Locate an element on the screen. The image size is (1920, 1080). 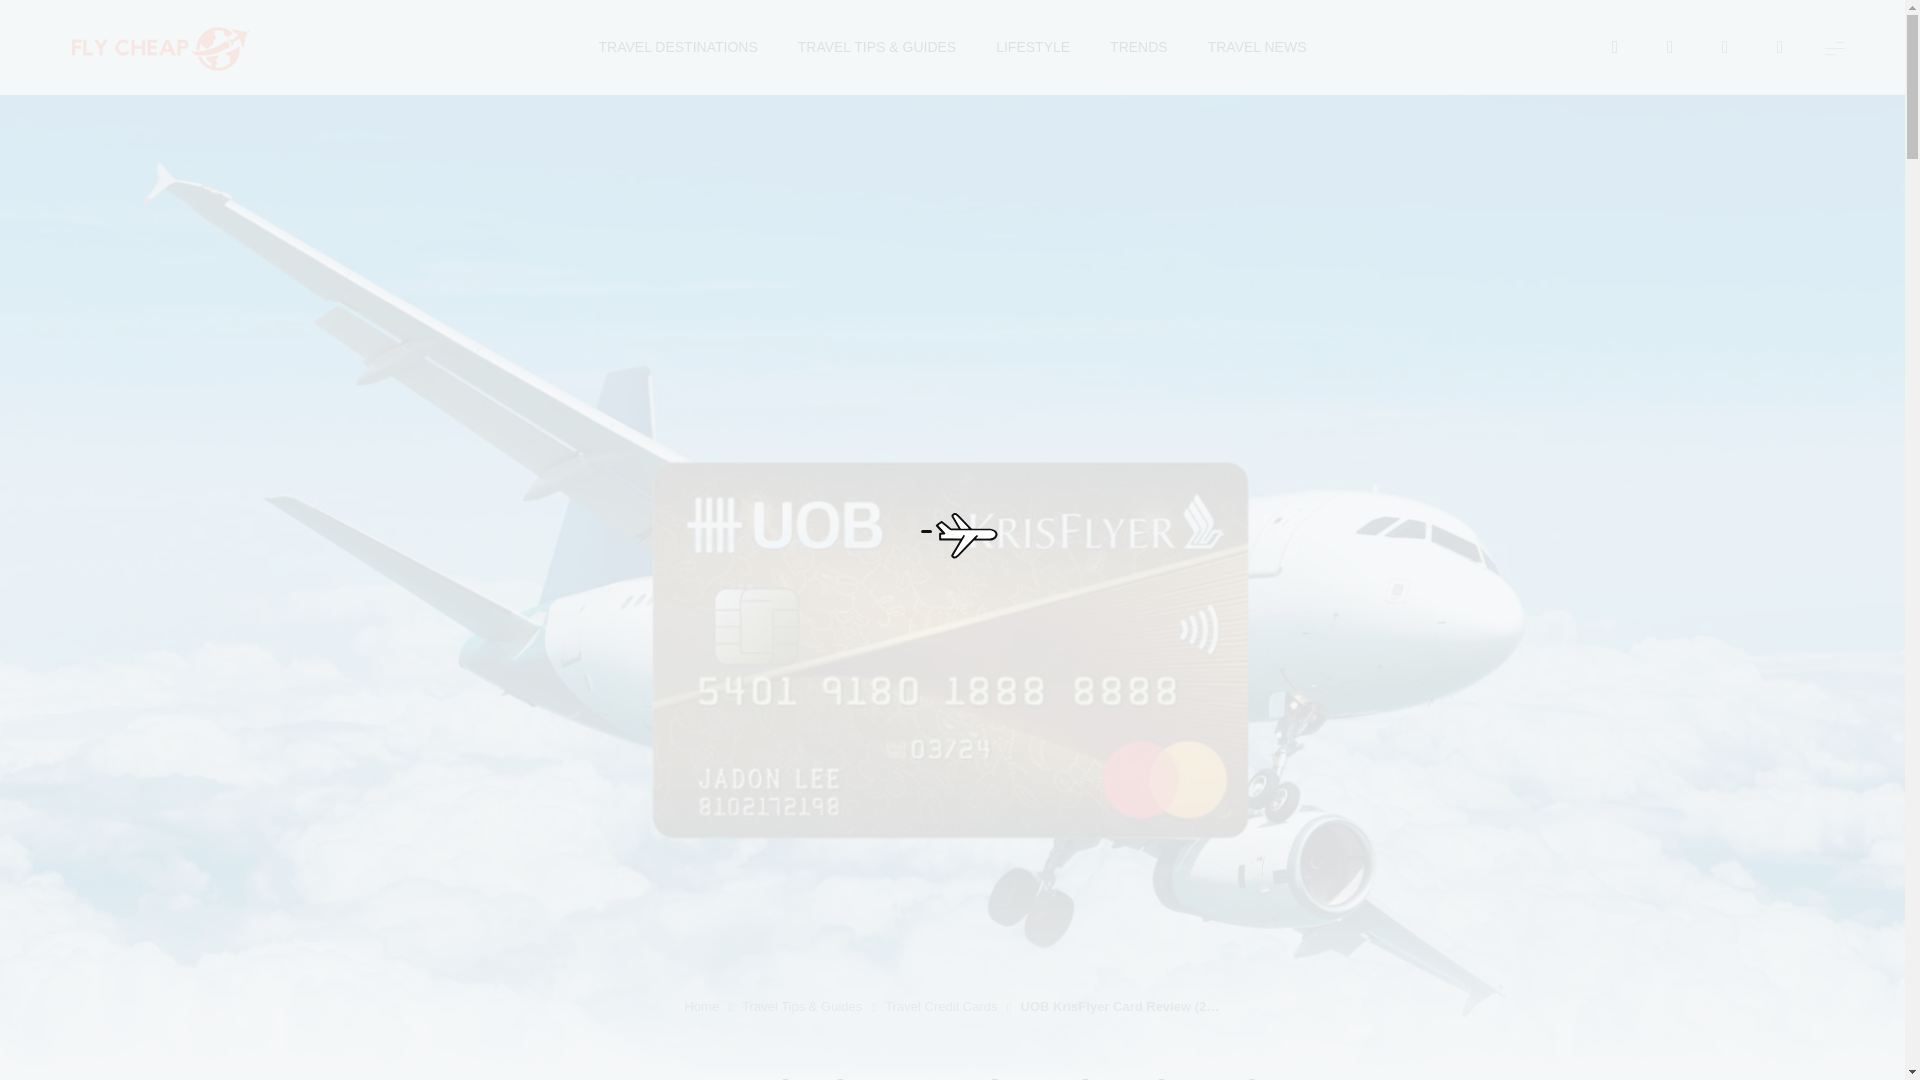
TRENDS is located at coordinates (1138, 48).